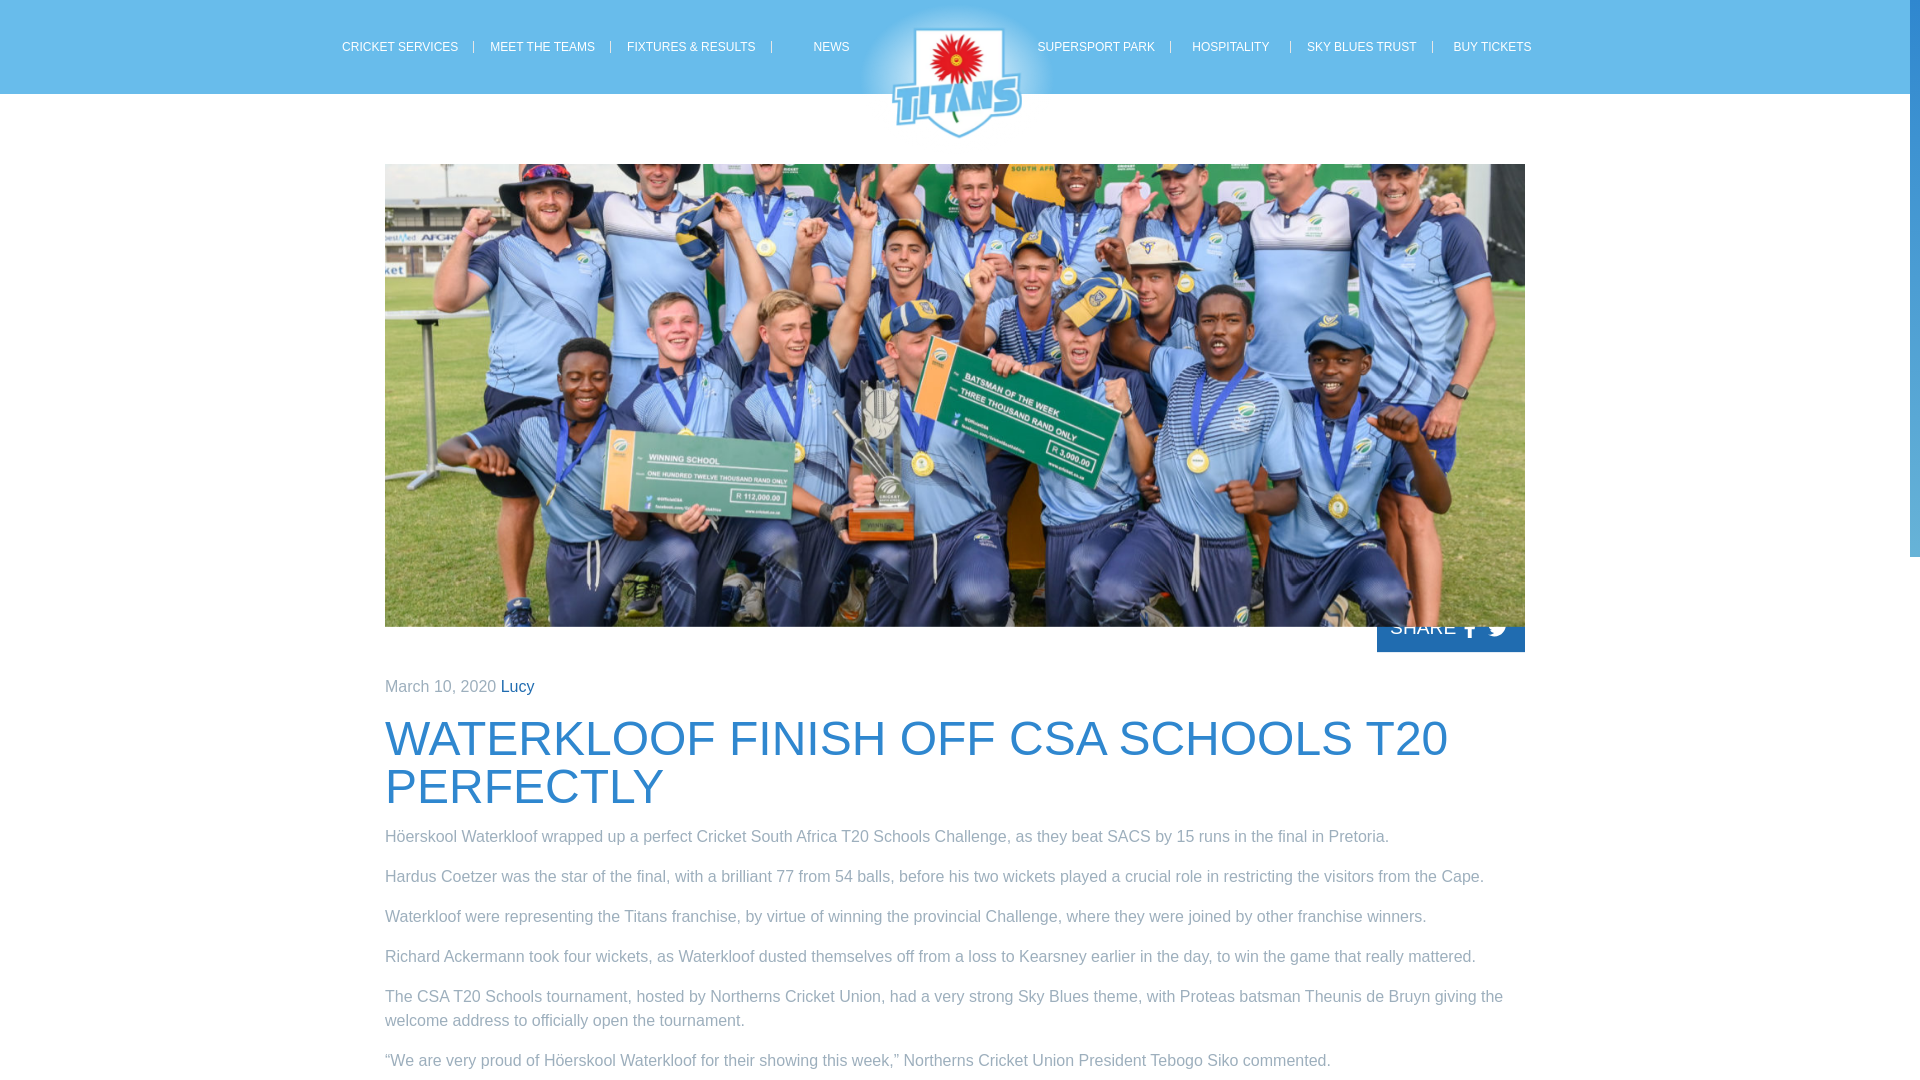  Describe the element at coordinates (1096, 47) in the screenshot. I see `SUPERSPORT PARK` at that location.